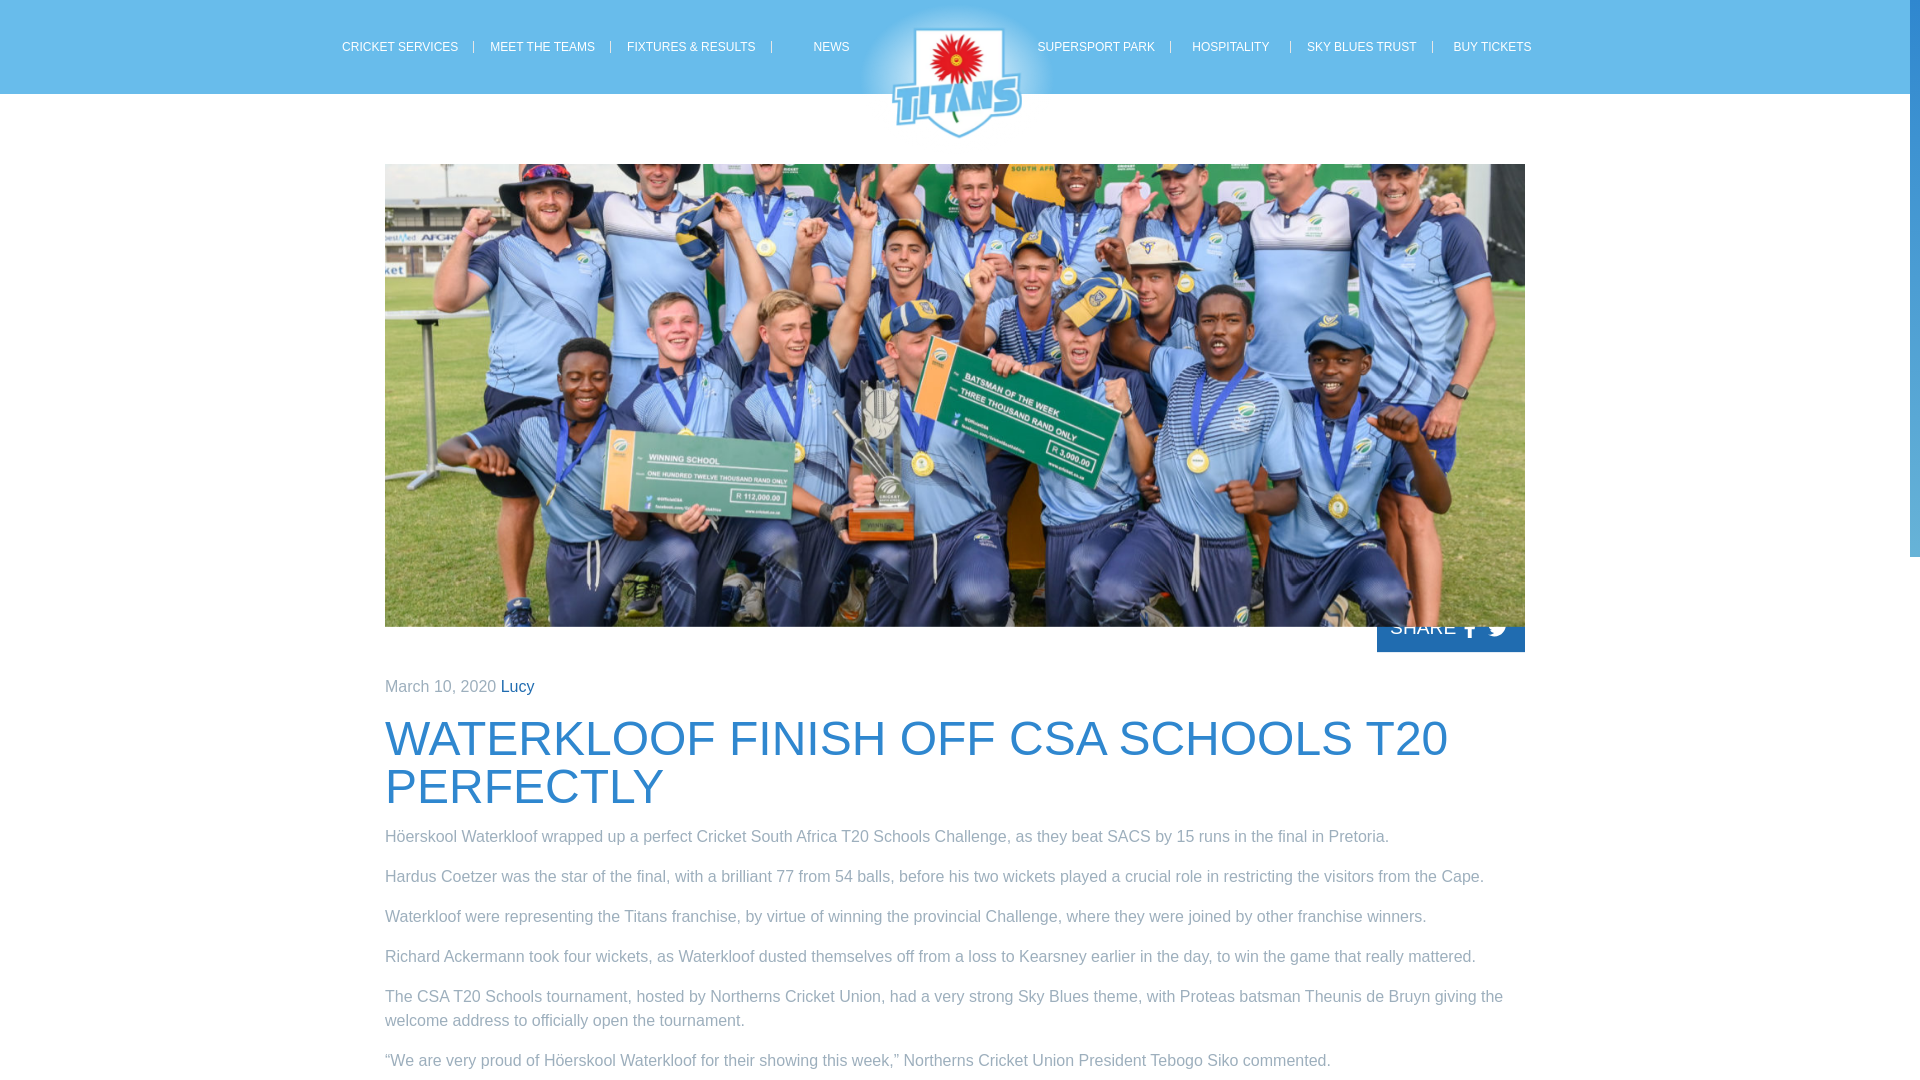  Describe the element at coordinates (1096, 47) in the screenshot. I see `SUPERSPORT PARK` at that location.